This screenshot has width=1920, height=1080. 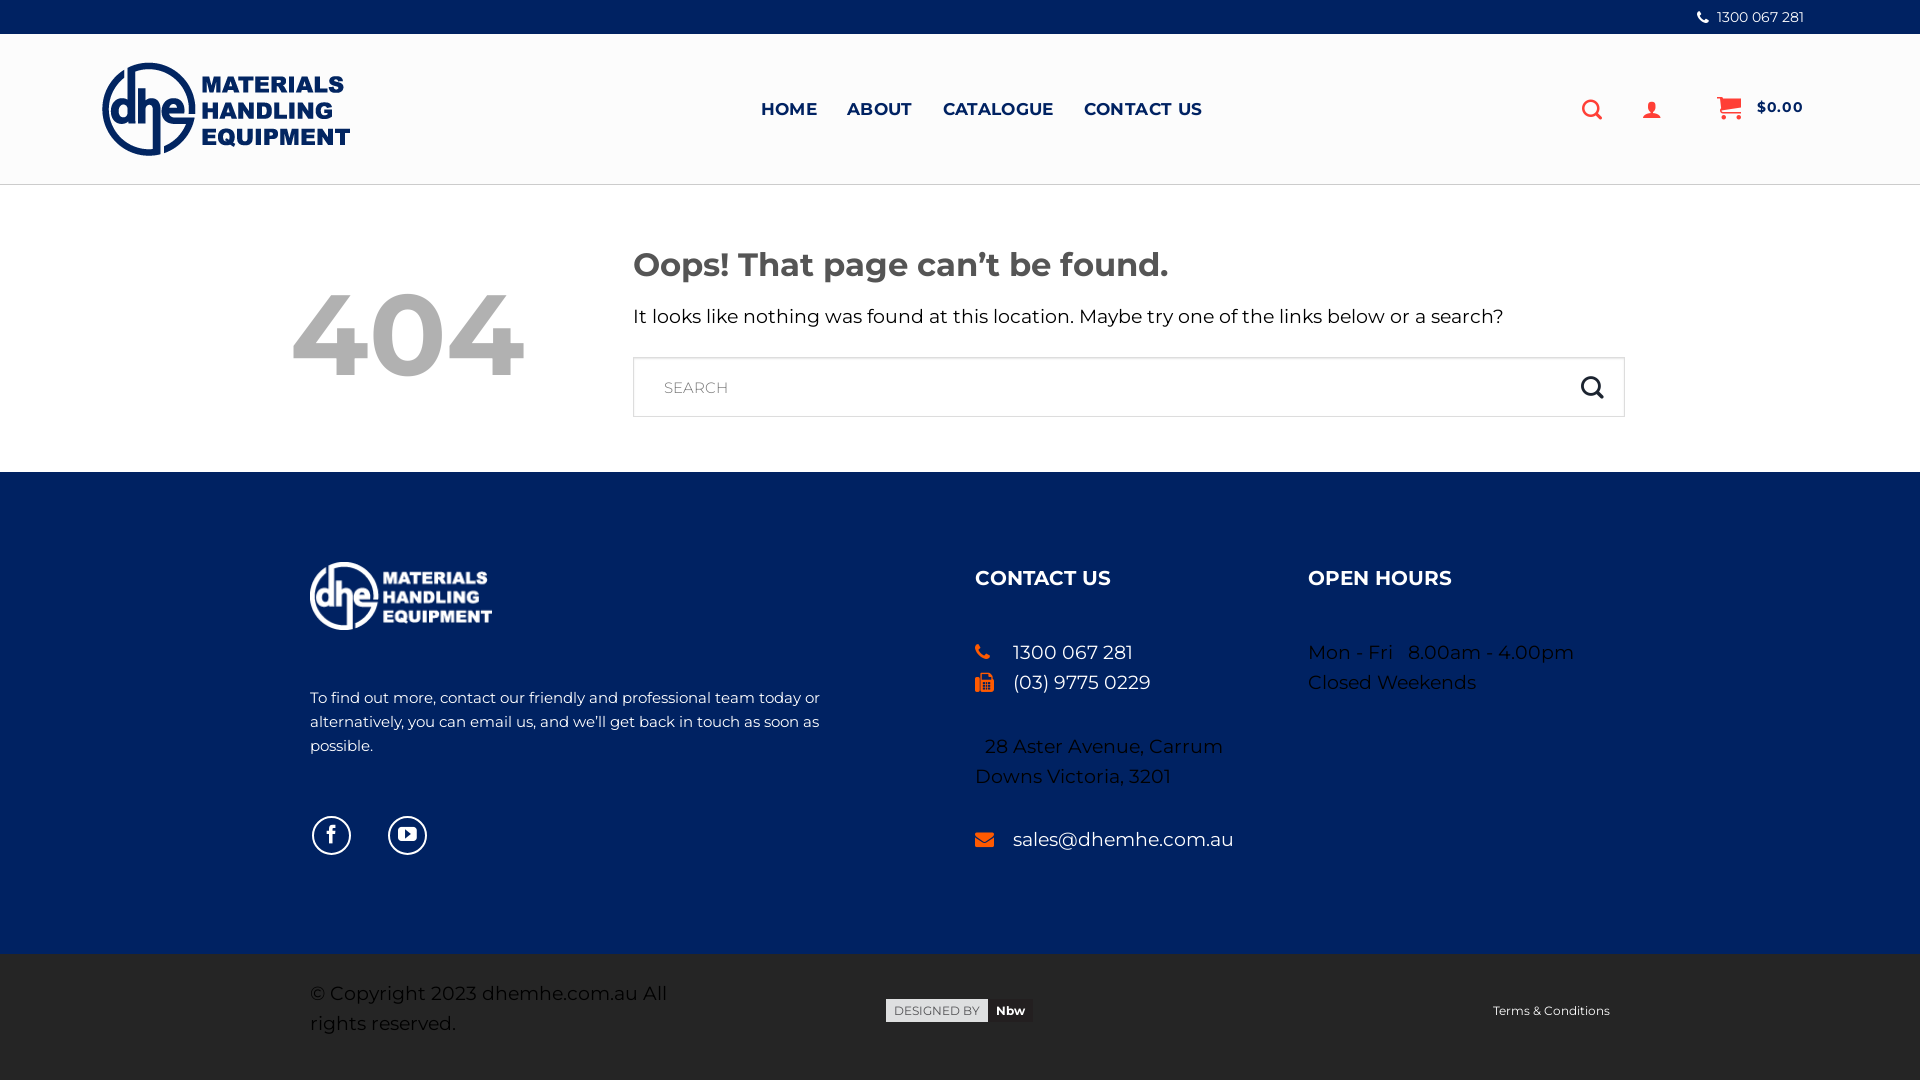 What do you see at coordinates (226, 108) in the screenshot?
I see `DHEMHE - Materials Handling Equipment` at bounding box center [226, 108].